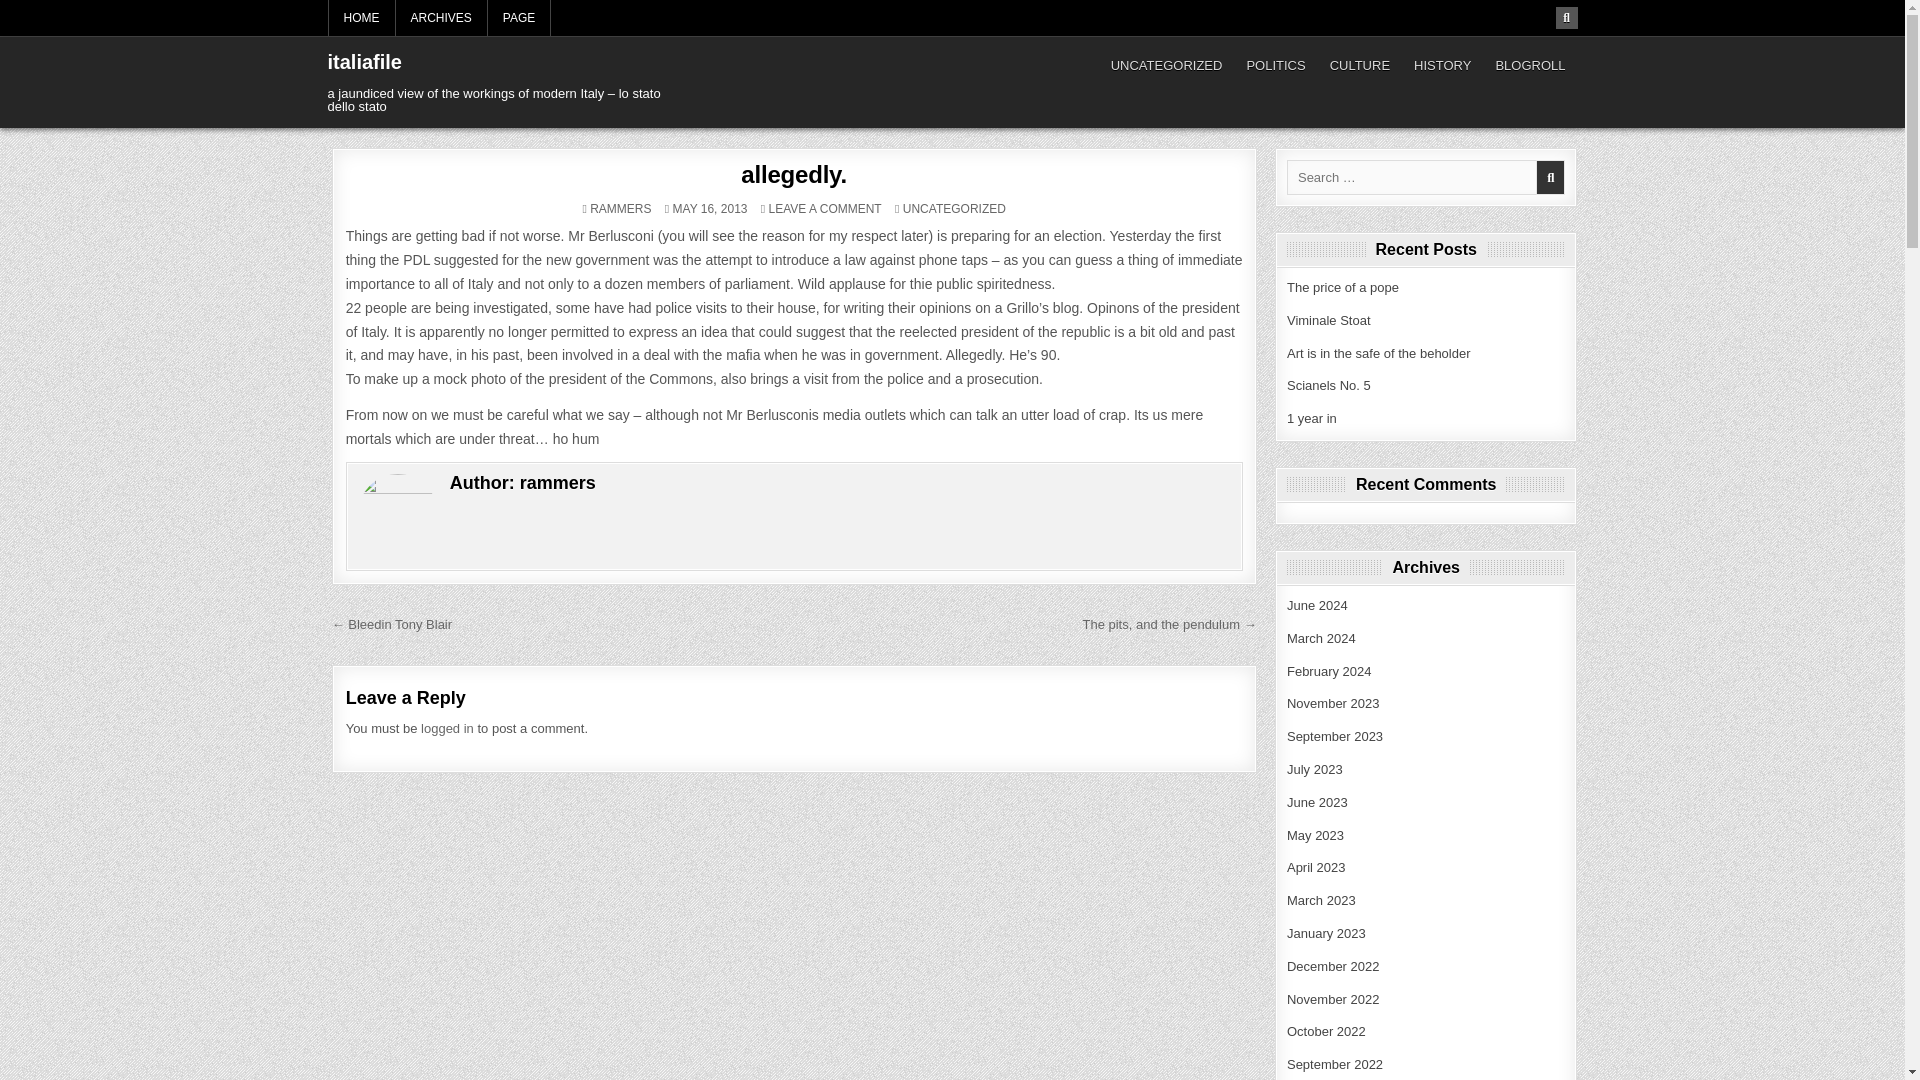 The image size is (1920, 1080). What do you see at coordinates (1316, 606) in the screenshot?
I see `June 2023` at bounding box center [1316, 606].